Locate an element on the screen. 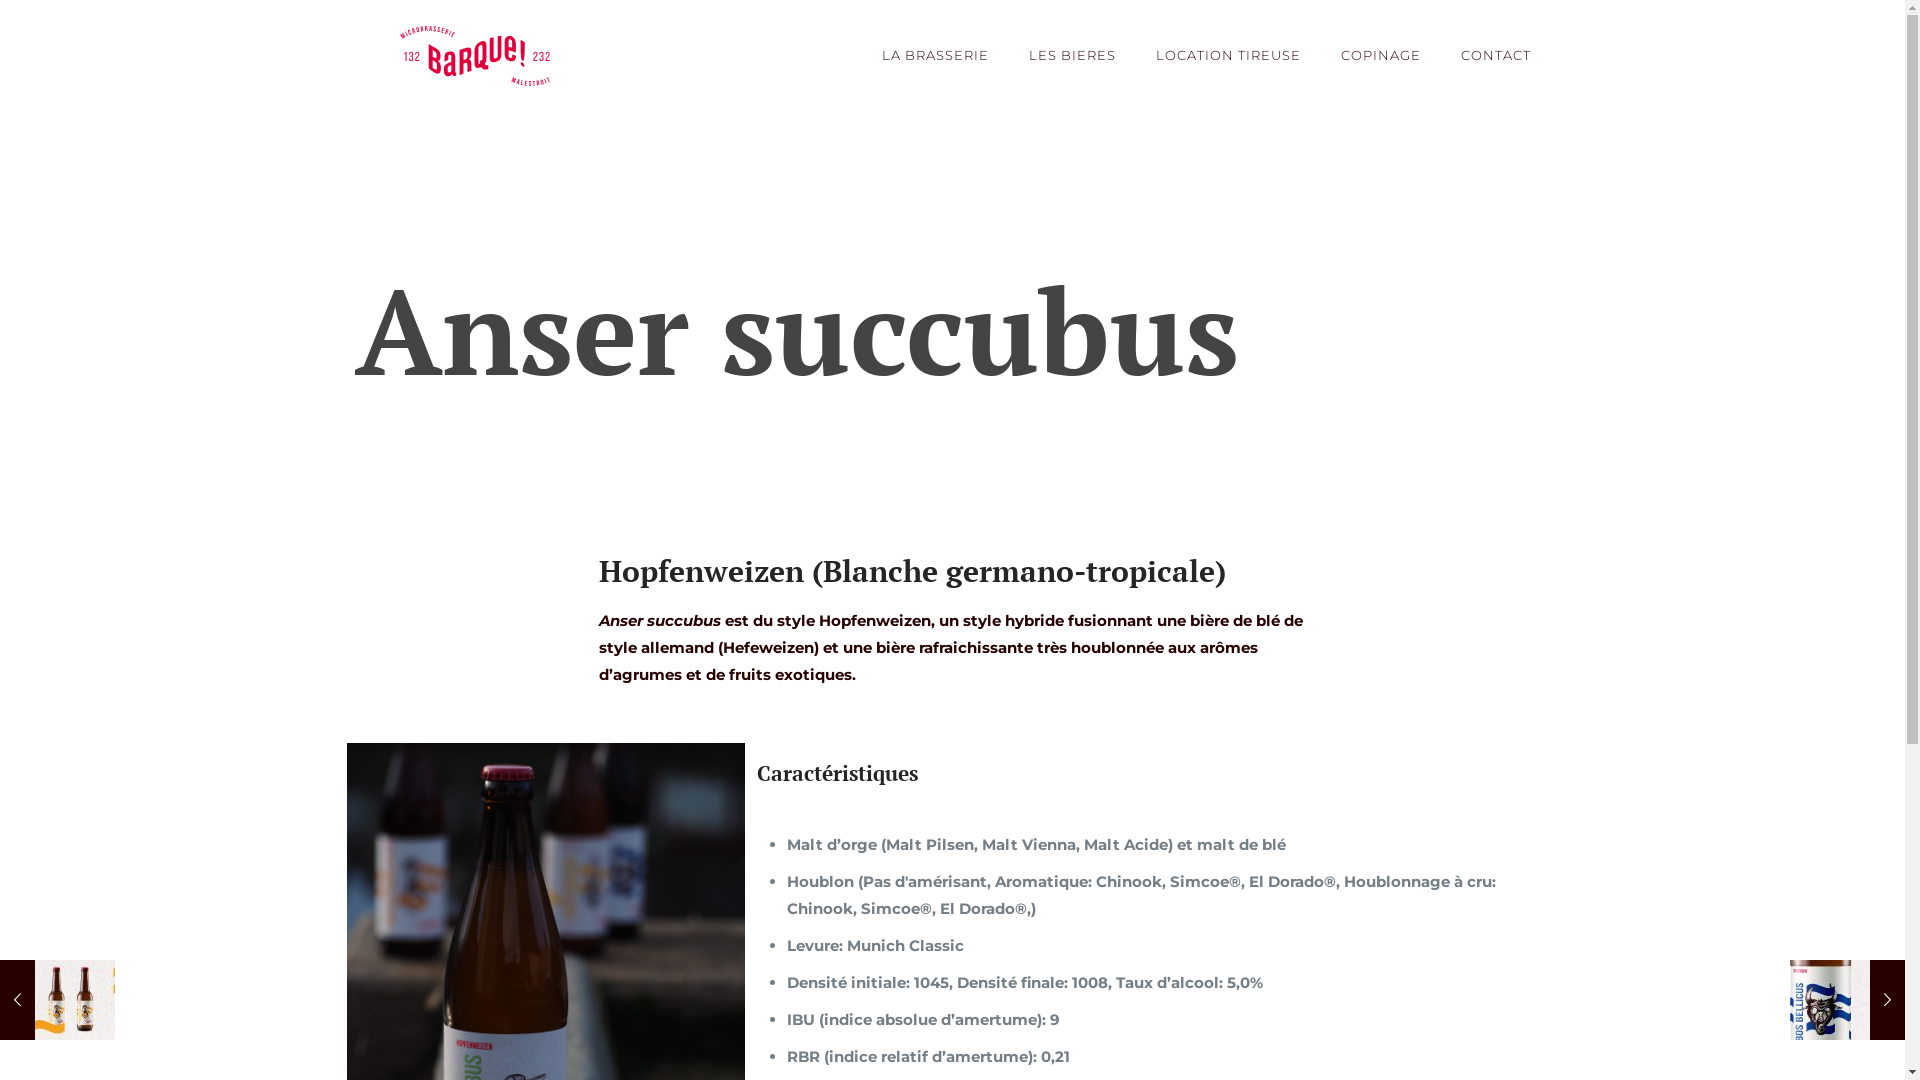 This screenshot has height=1080, width=1920. Microbrasserie Barque is located at coordinates (475, 55).